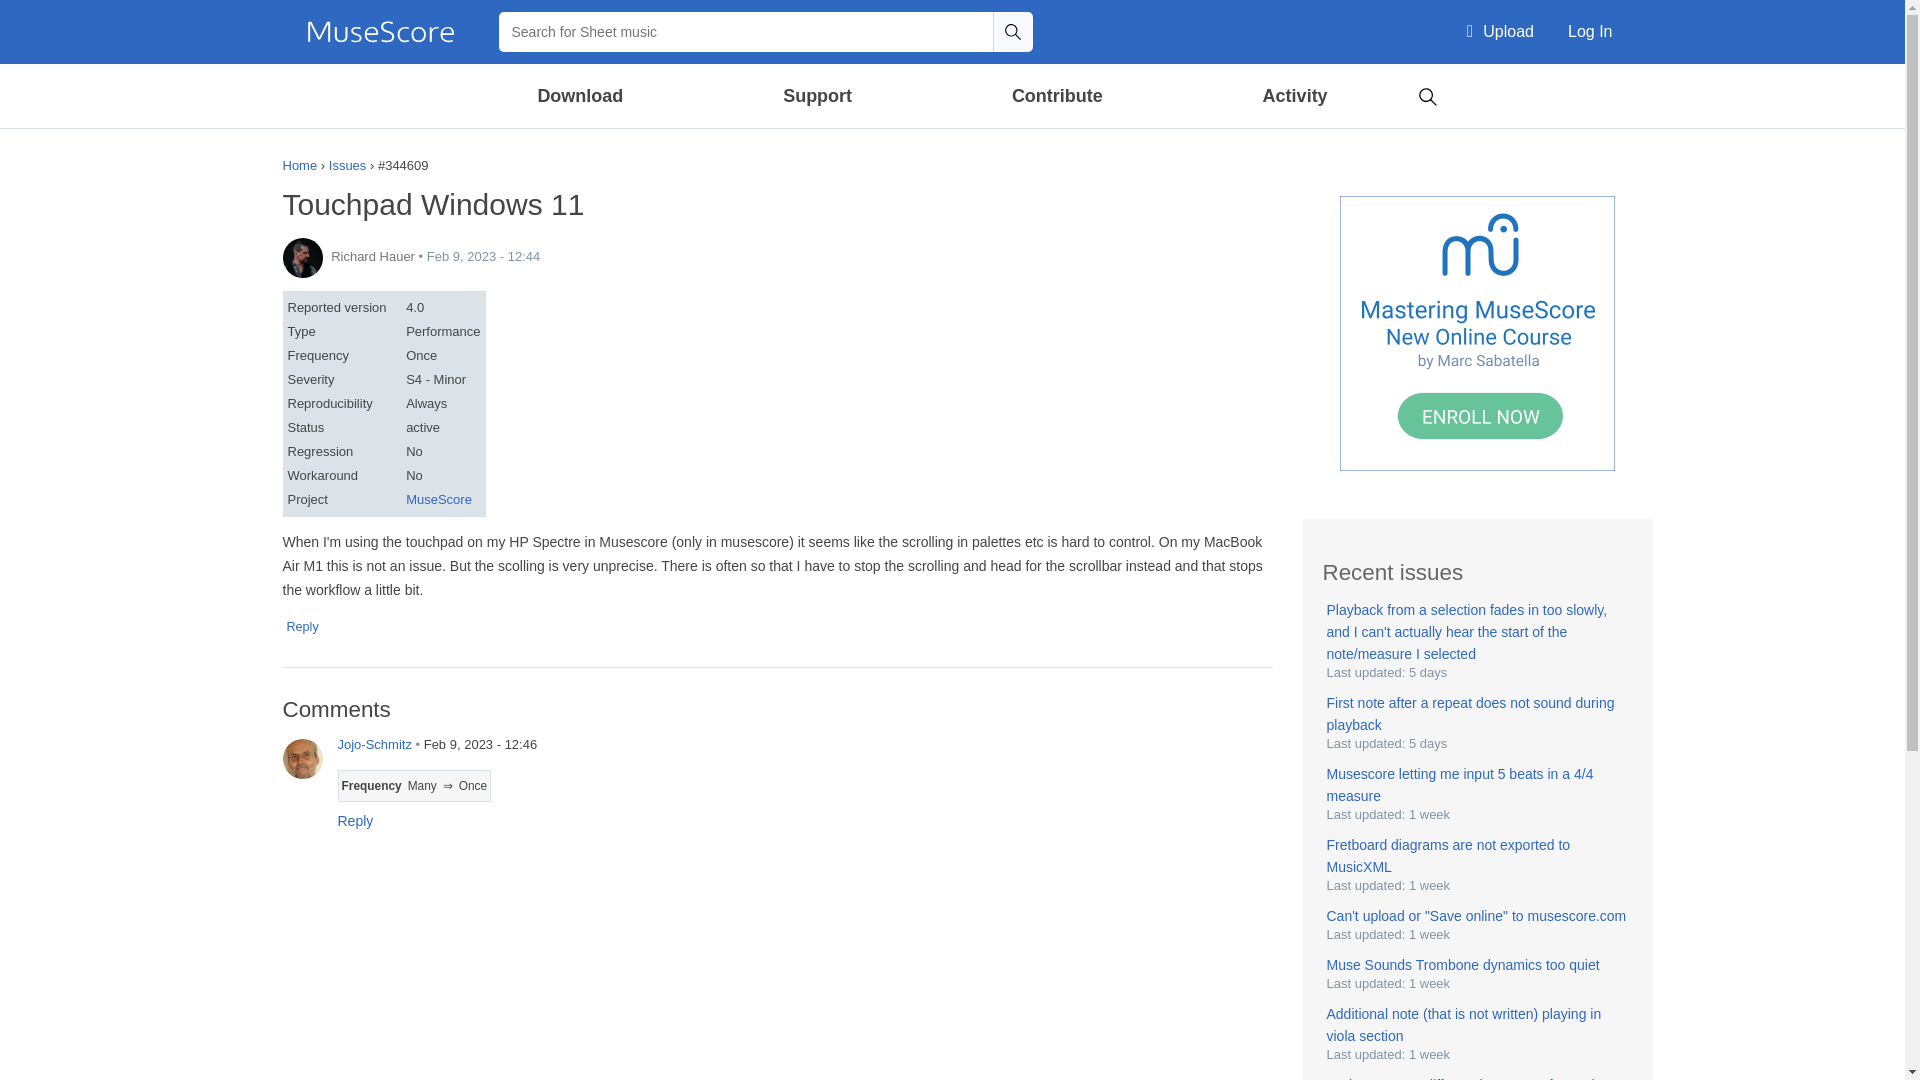 The height and width of the screenshot is (1080, 1920). What do you see at coordinates (1012, 31) in the screenshot?
I see `Search` at bounding box center [1012, 31].